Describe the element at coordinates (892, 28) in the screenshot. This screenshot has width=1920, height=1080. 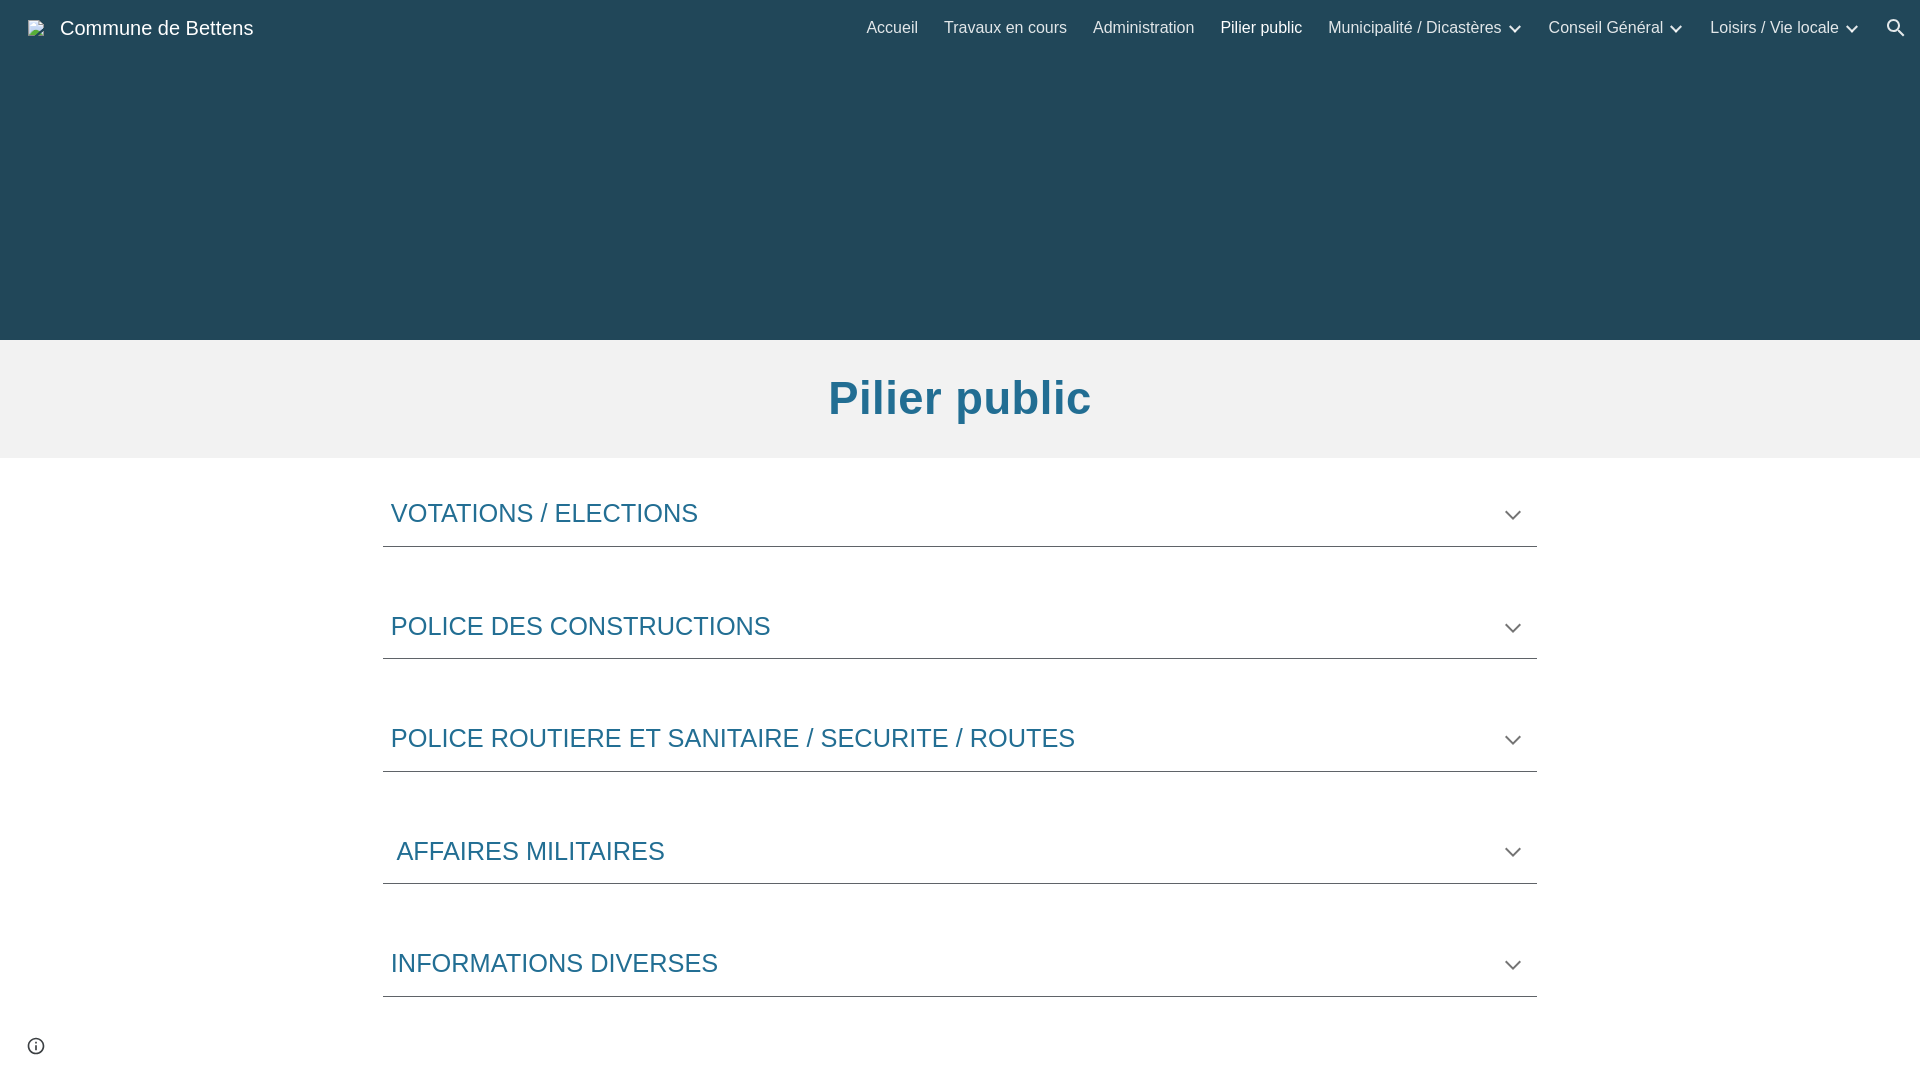
I see `Accueil` at that location.